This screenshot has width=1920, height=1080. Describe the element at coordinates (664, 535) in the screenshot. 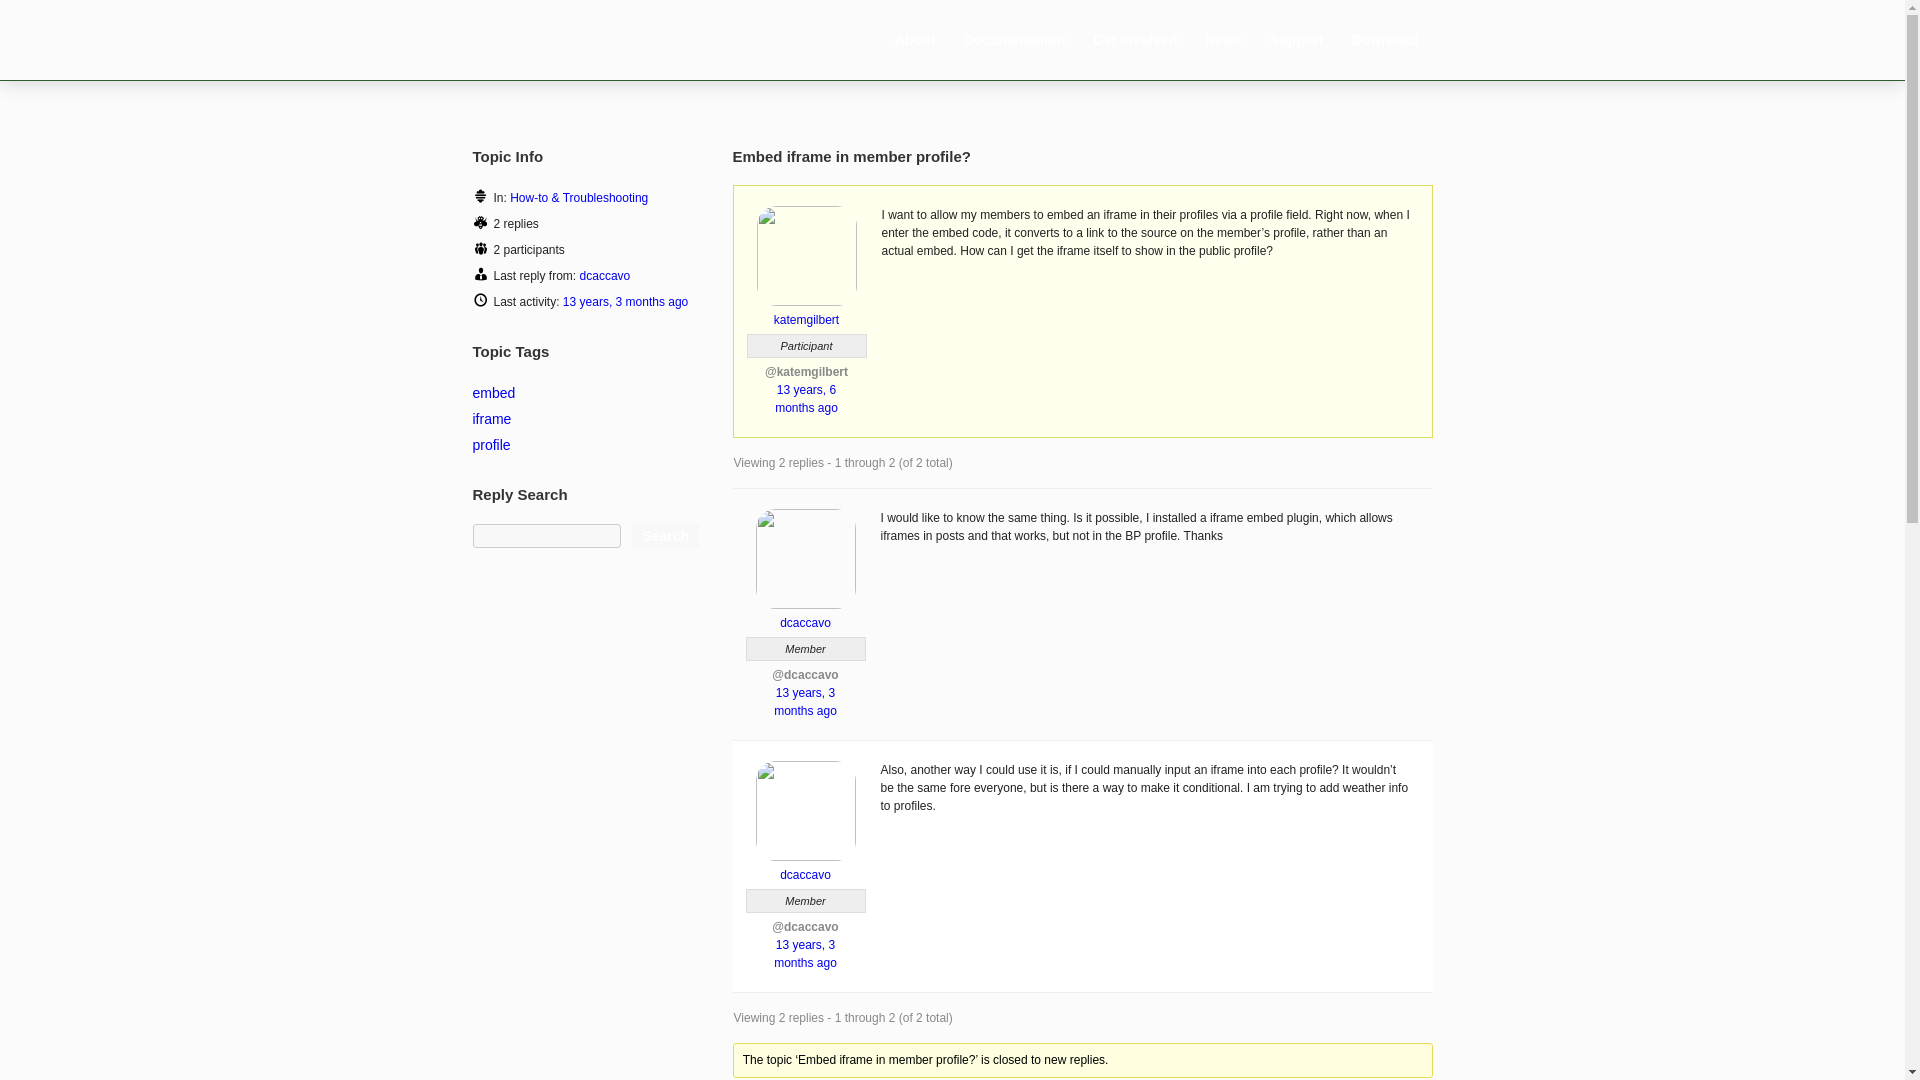

I see `Search` at that location.